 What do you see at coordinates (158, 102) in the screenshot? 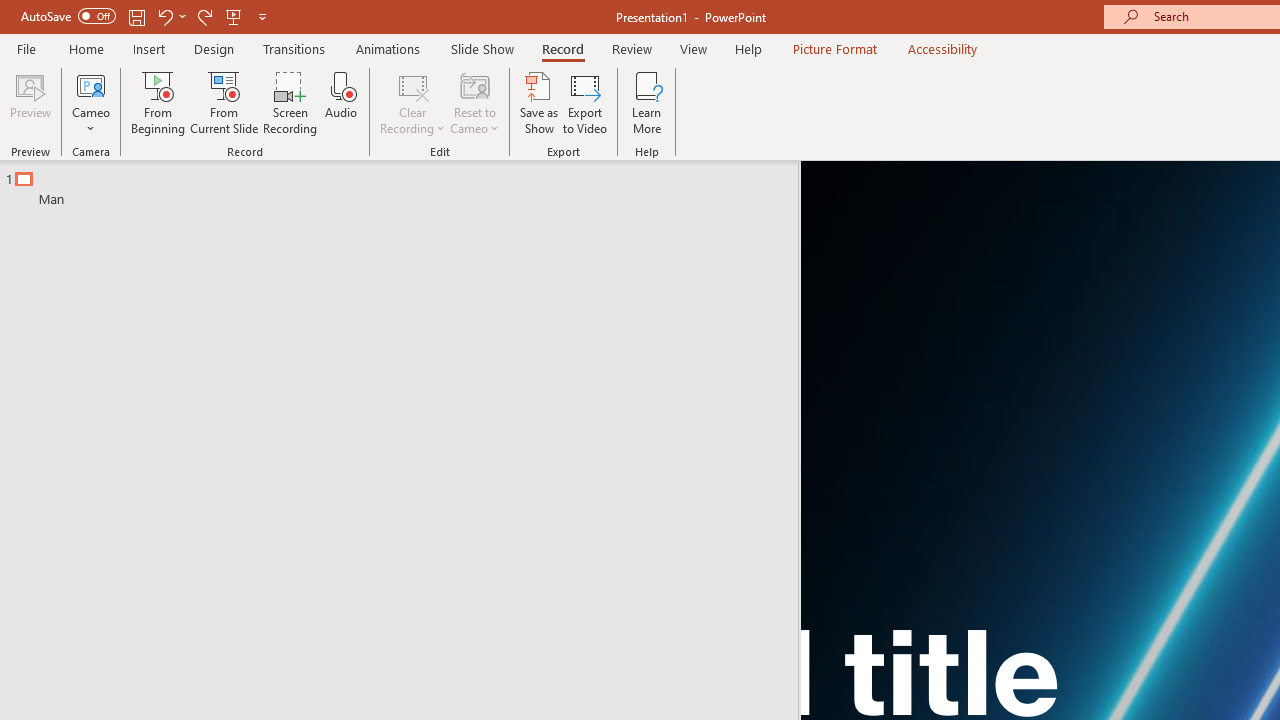
I see `From Beginning...` at bounding box center [158, 102].